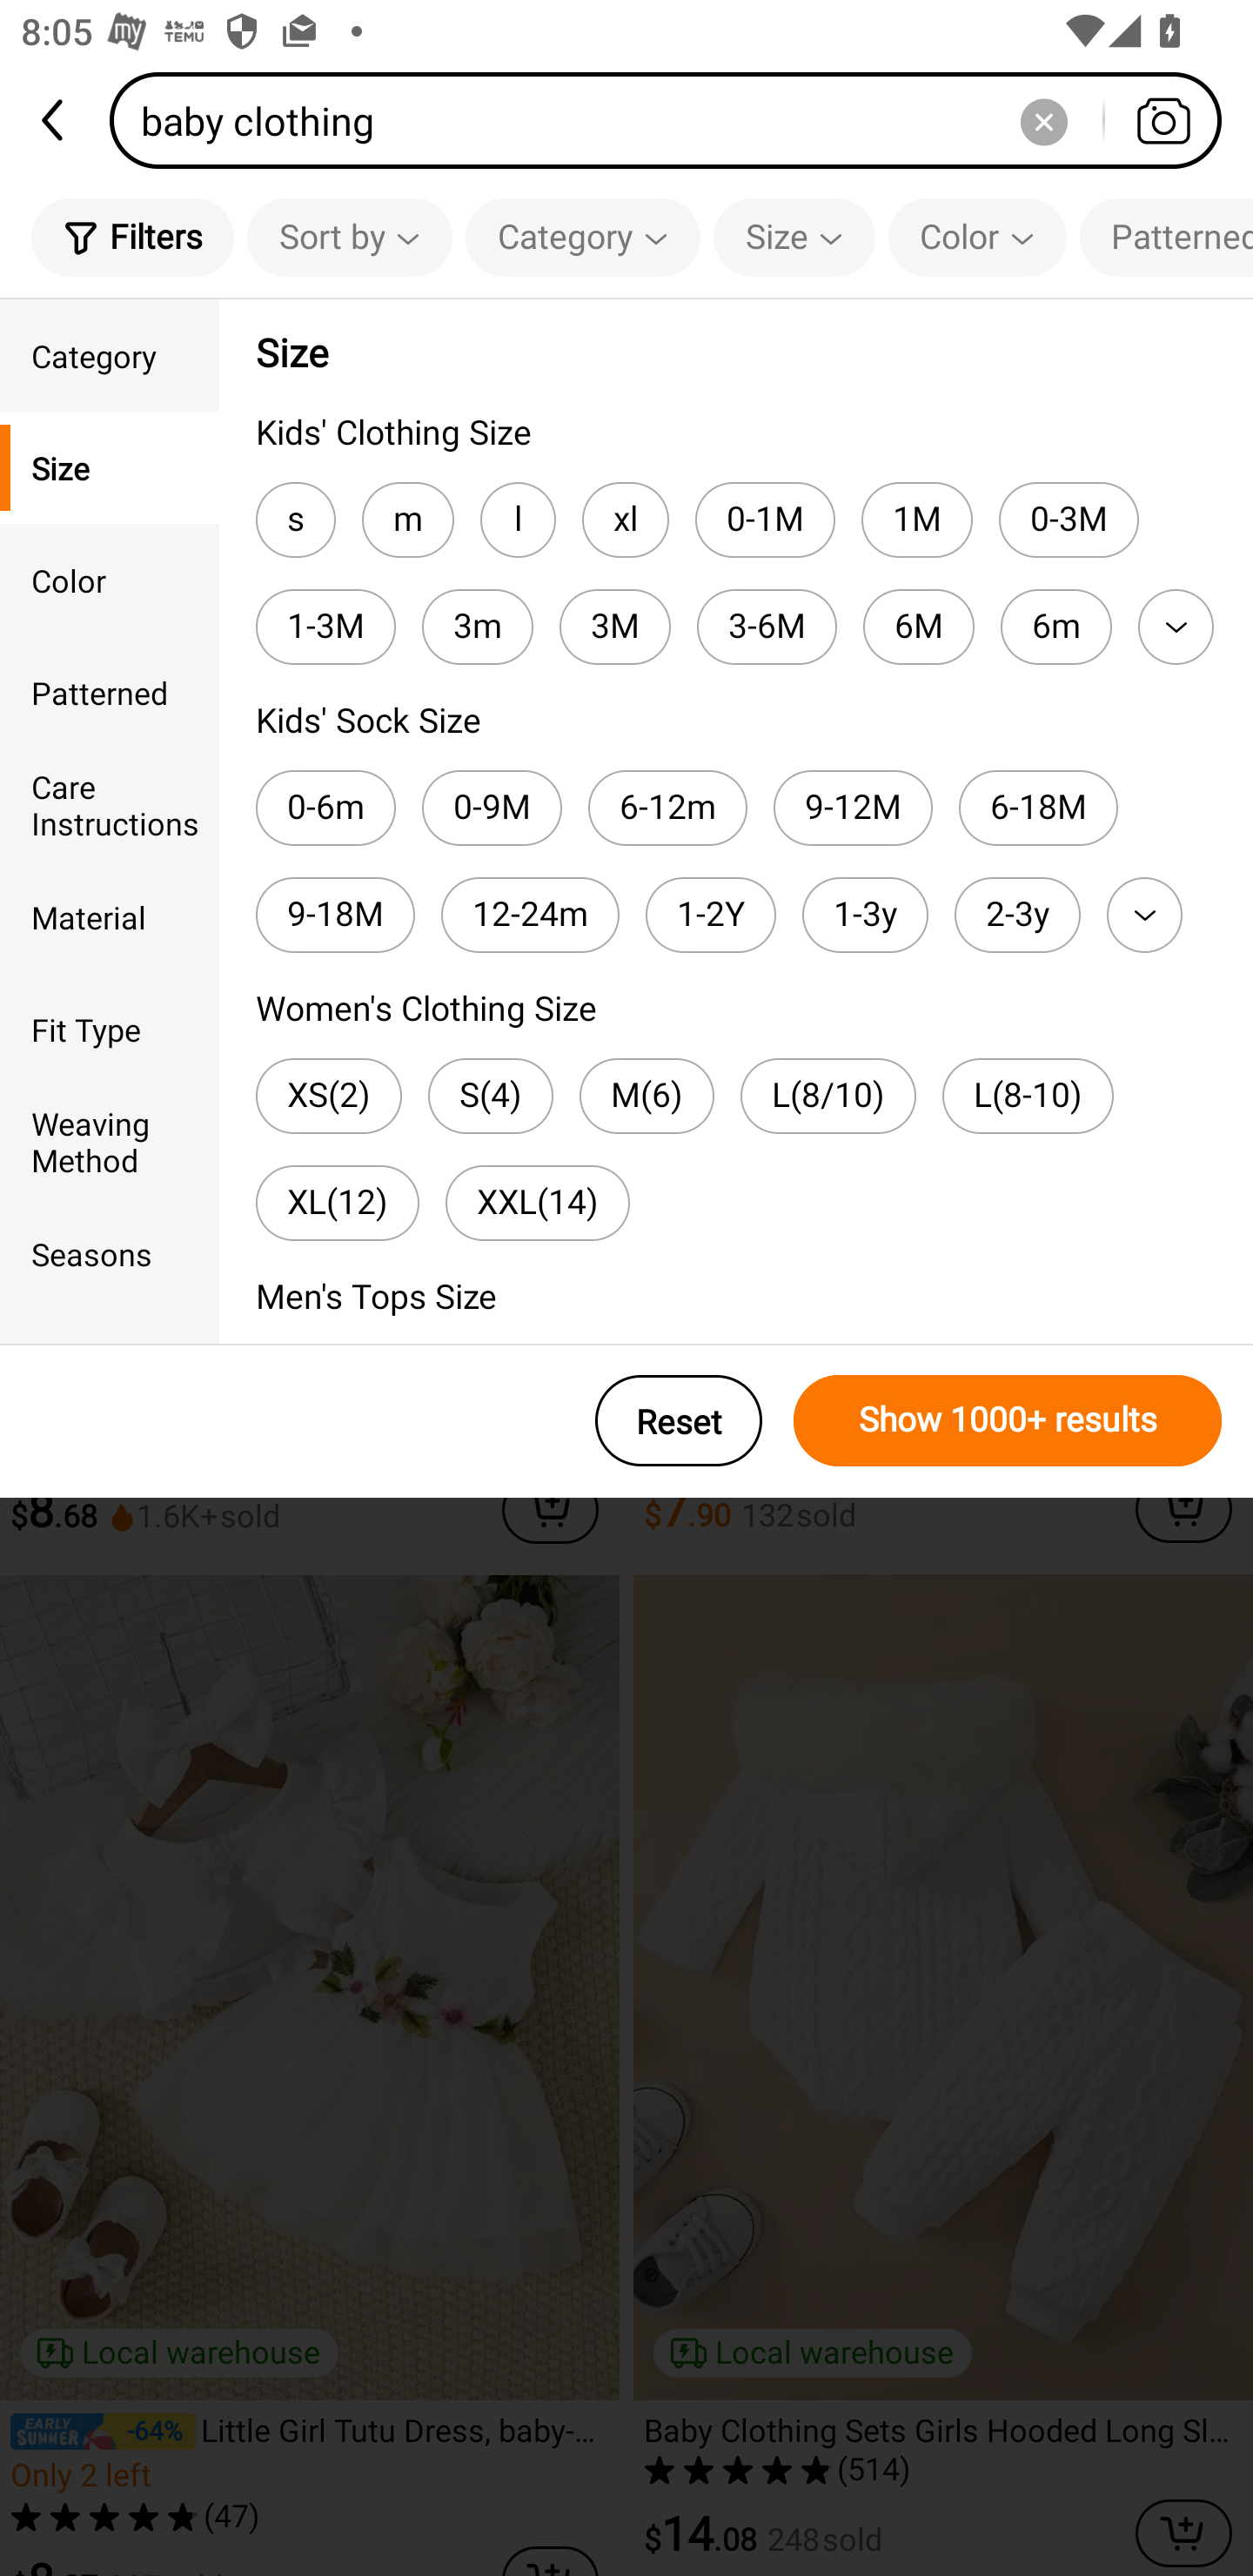  I want to click on 6-12m, so click(667, 808).